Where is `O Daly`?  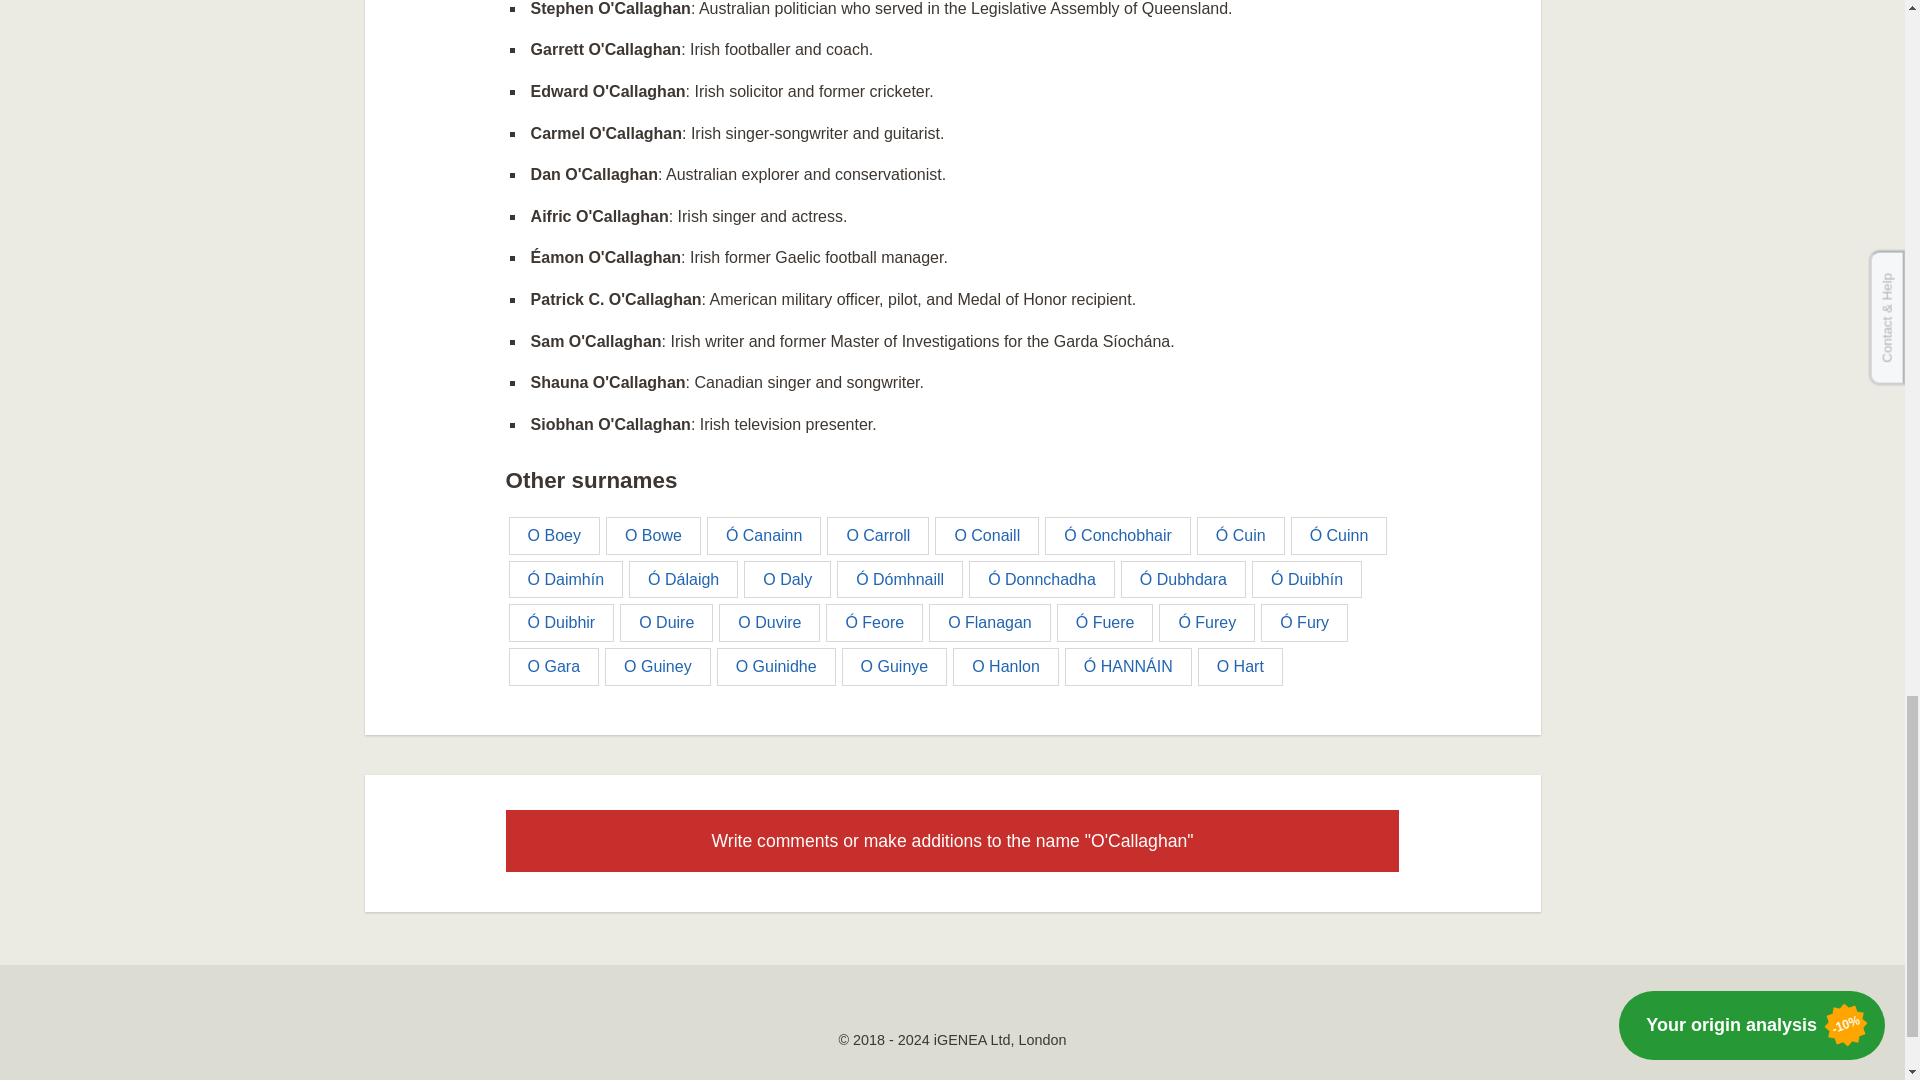
O Daly is located at coordinates (788, 580).